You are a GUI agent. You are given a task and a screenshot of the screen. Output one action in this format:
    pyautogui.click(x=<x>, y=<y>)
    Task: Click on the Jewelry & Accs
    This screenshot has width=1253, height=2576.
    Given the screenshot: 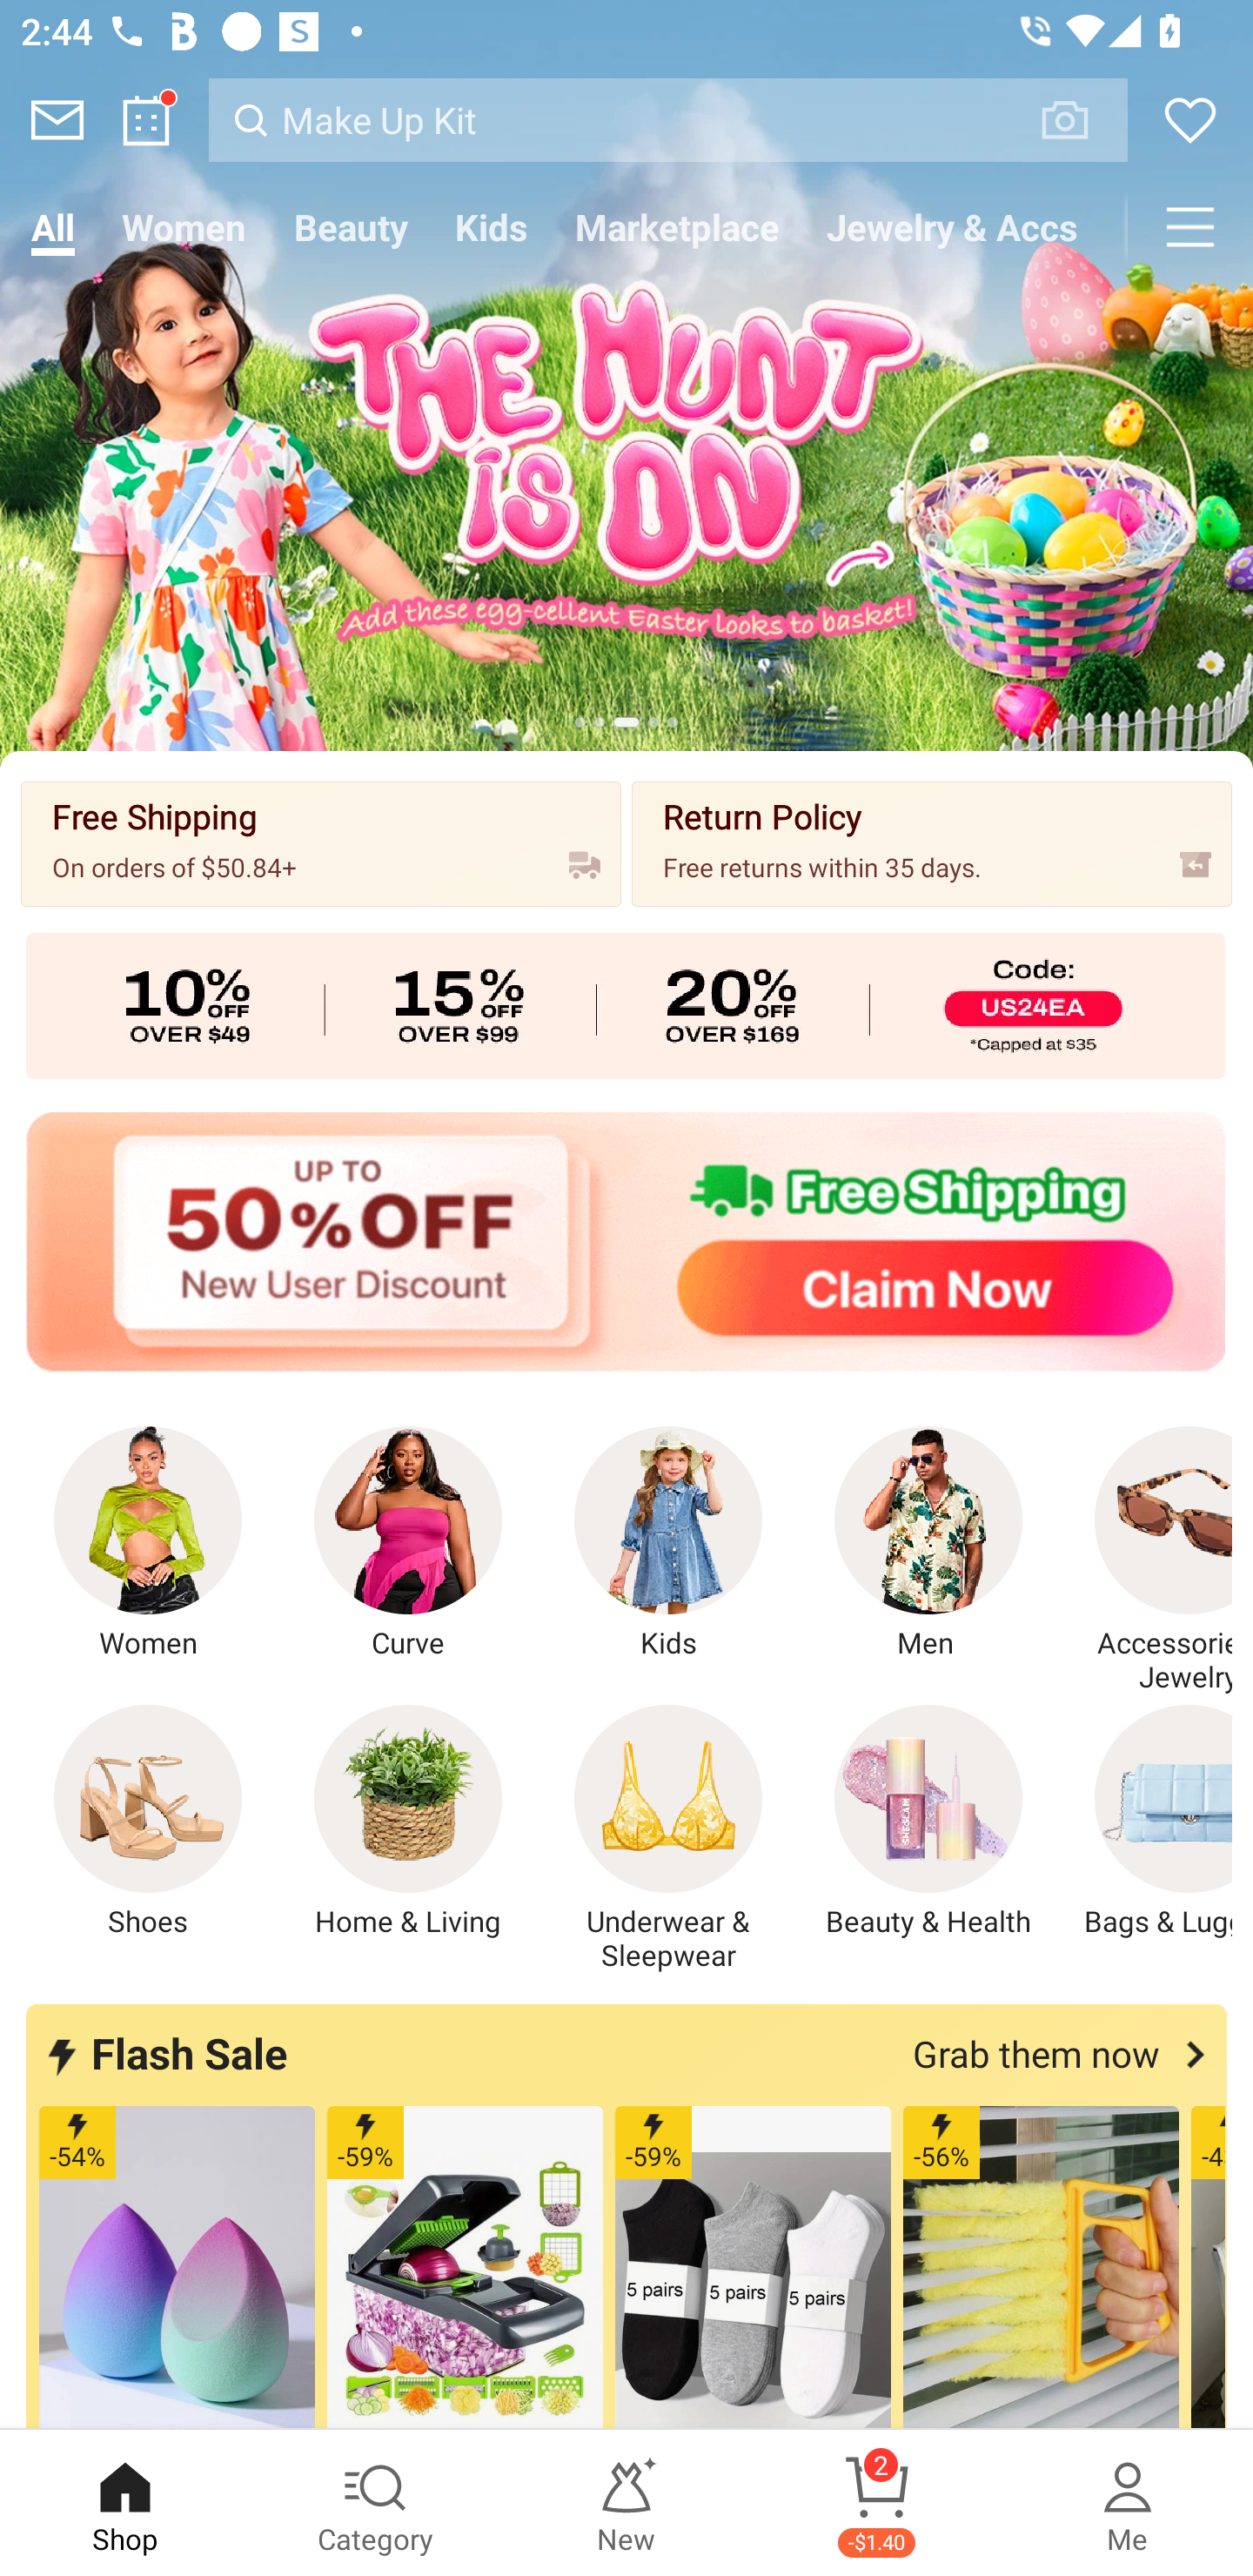 What is the action you would take?
    pyautogui.click(x=953, y=226)
    